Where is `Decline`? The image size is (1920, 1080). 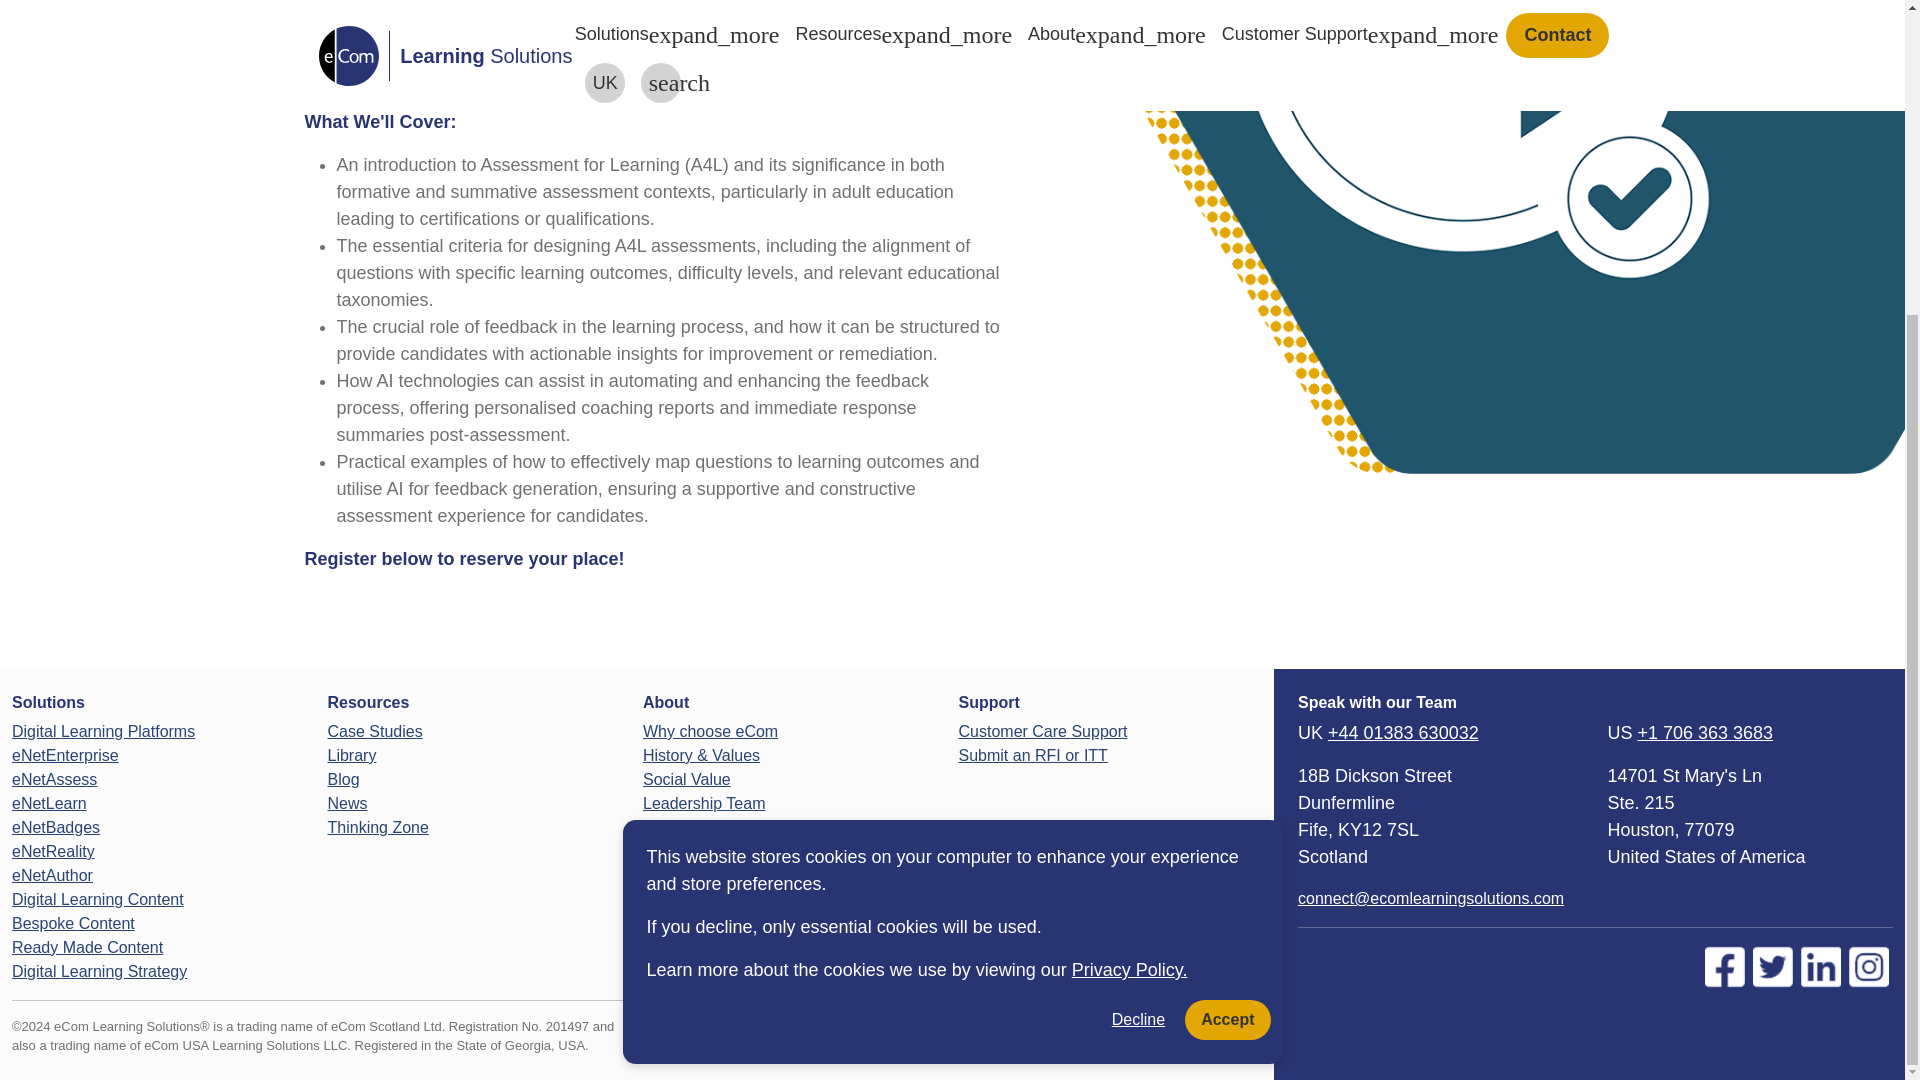 Decline is located at coordinates (1138, 588).